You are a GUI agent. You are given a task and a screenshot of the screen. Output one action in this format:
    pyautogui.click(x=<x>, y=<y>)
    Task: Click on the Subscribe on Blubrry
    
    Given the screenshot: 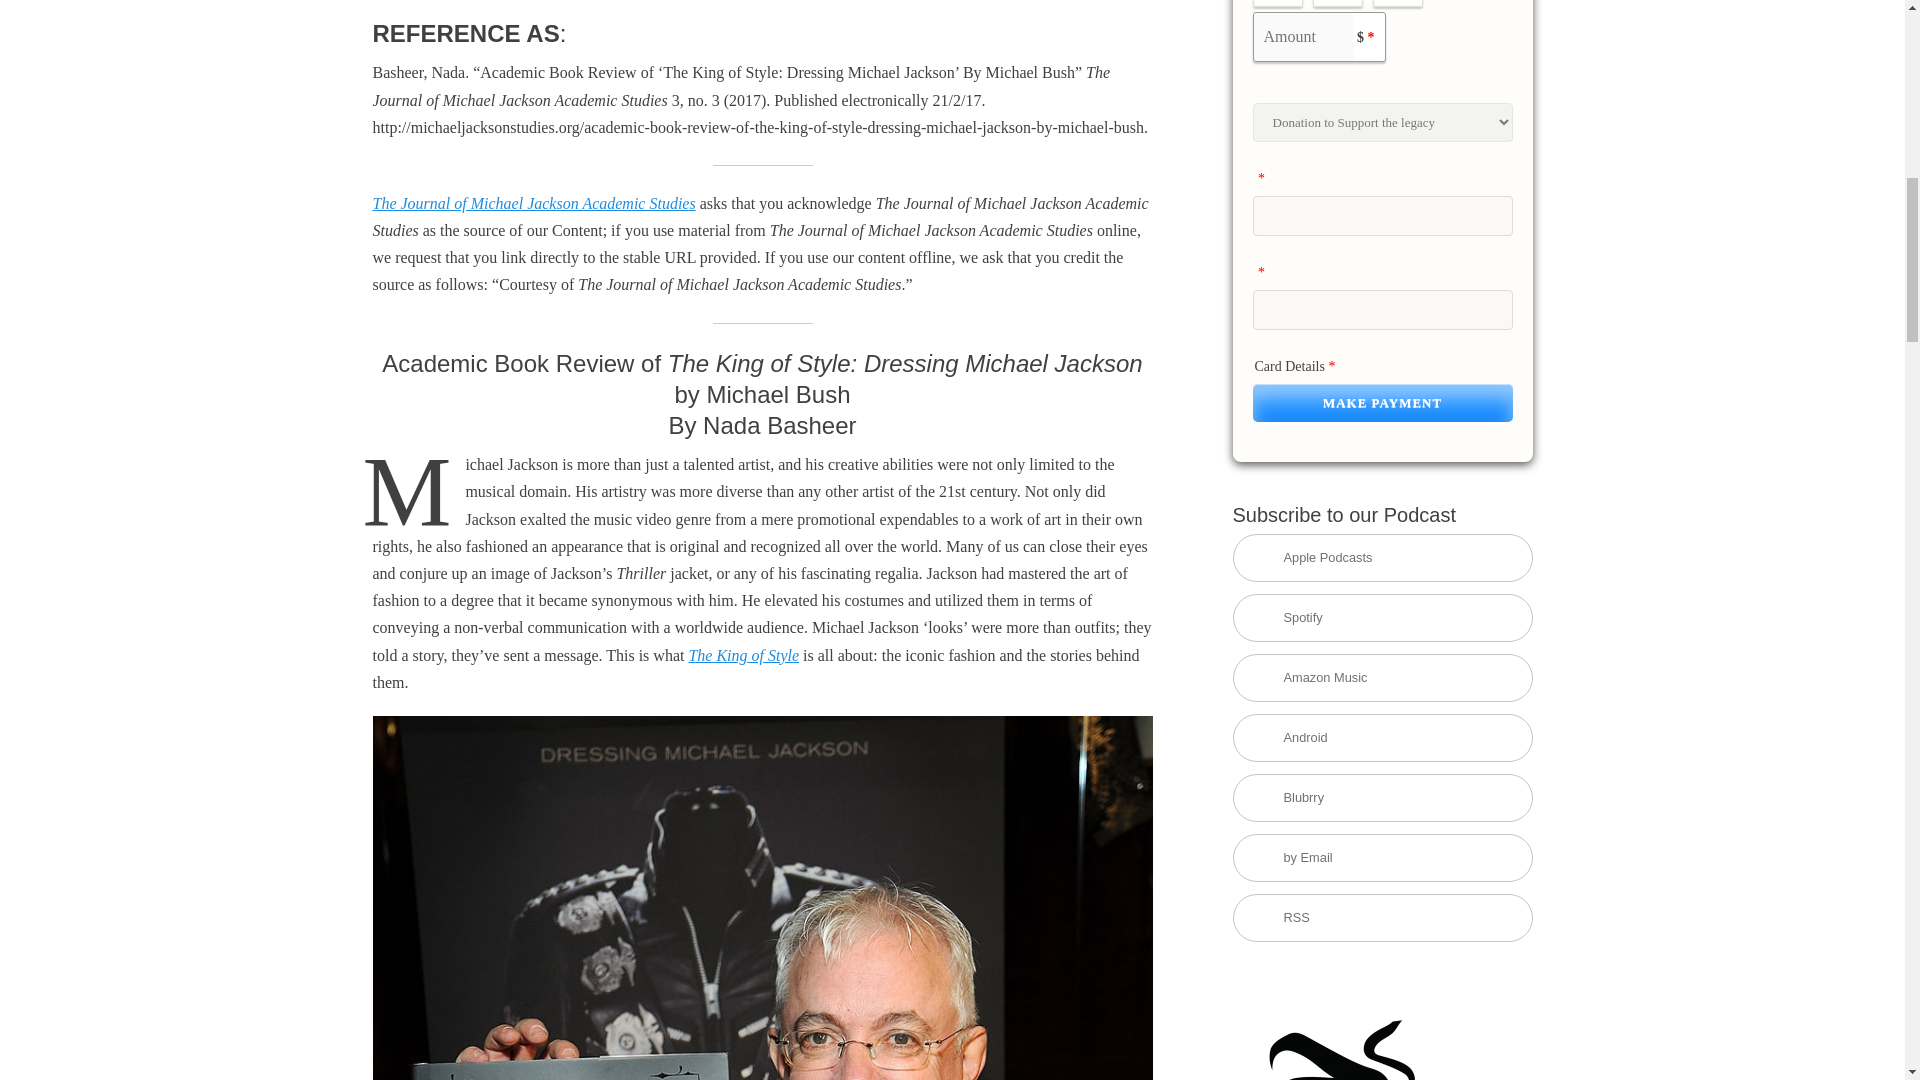 What is the action you would take?
    pyautogui.click(x=1382, y=798)
    